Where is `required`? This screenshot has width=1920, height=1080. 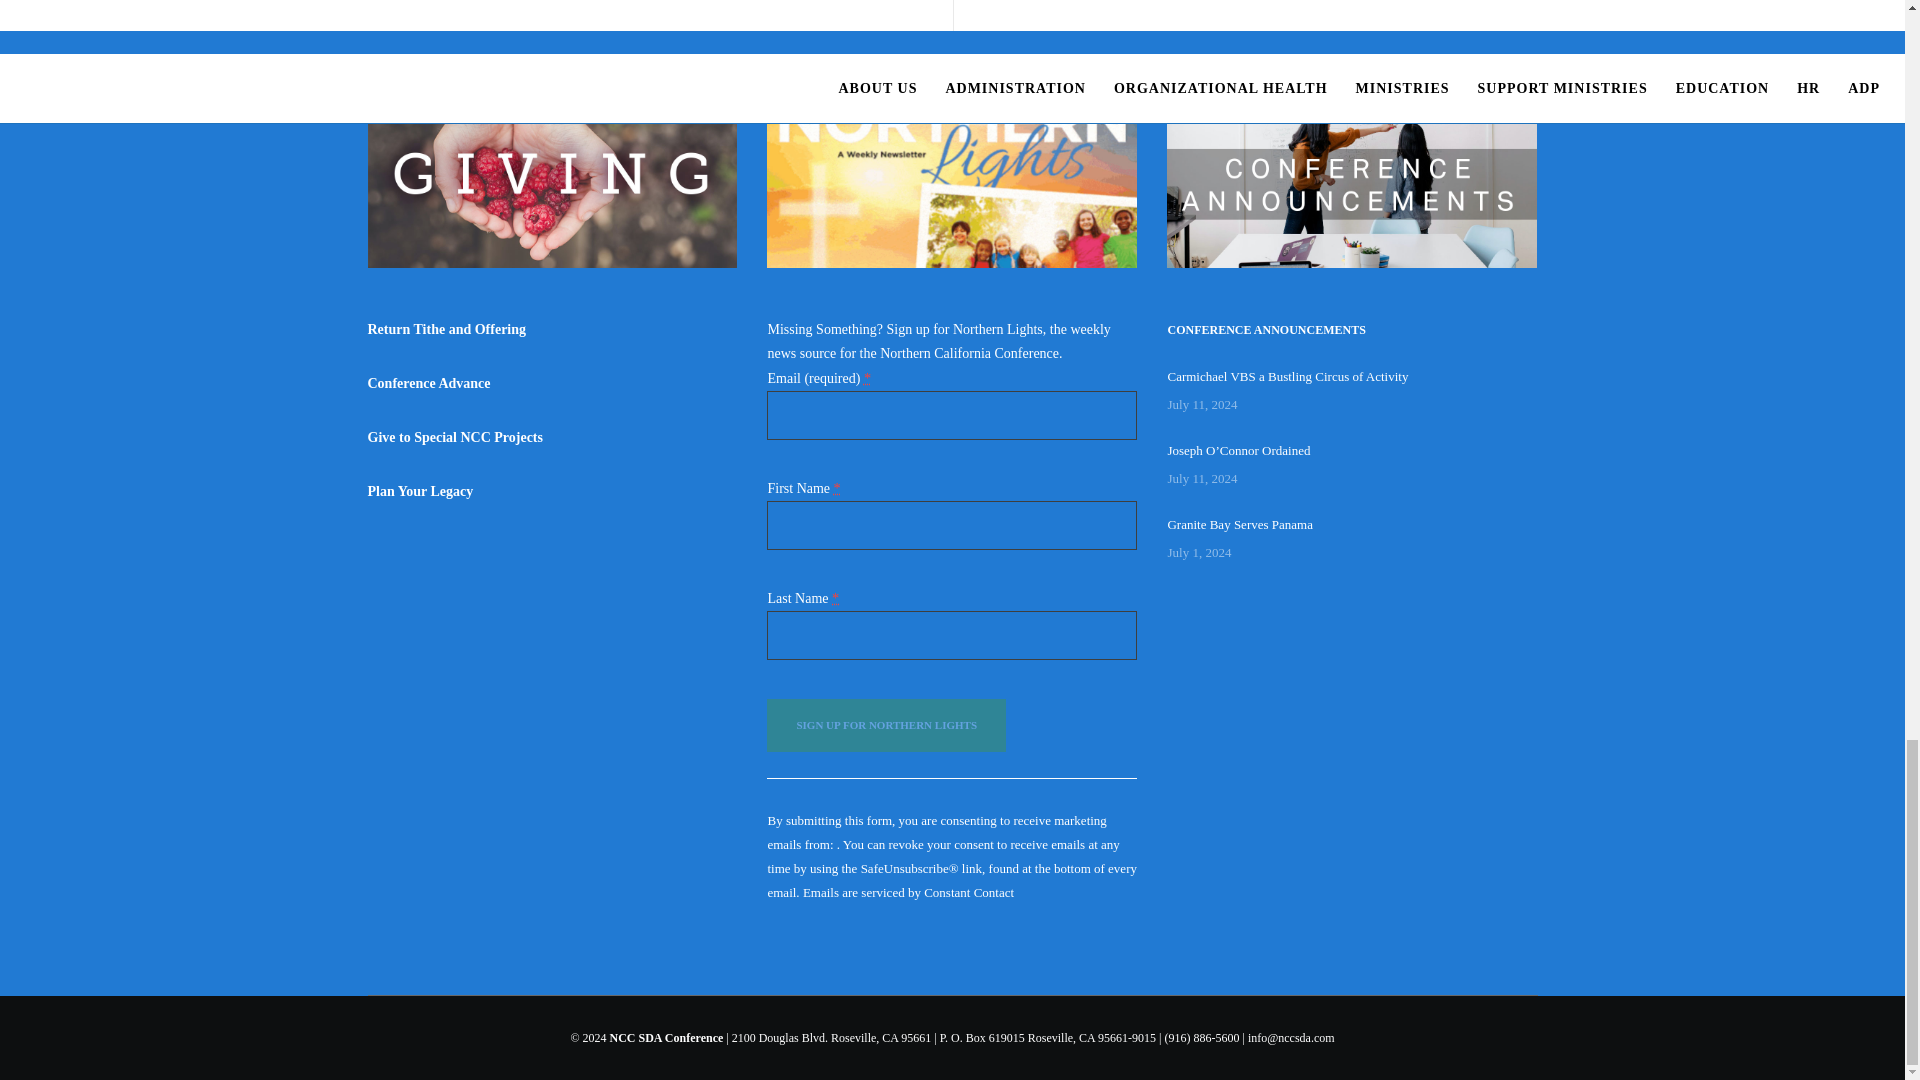 required is located at coordinates (836, 487).